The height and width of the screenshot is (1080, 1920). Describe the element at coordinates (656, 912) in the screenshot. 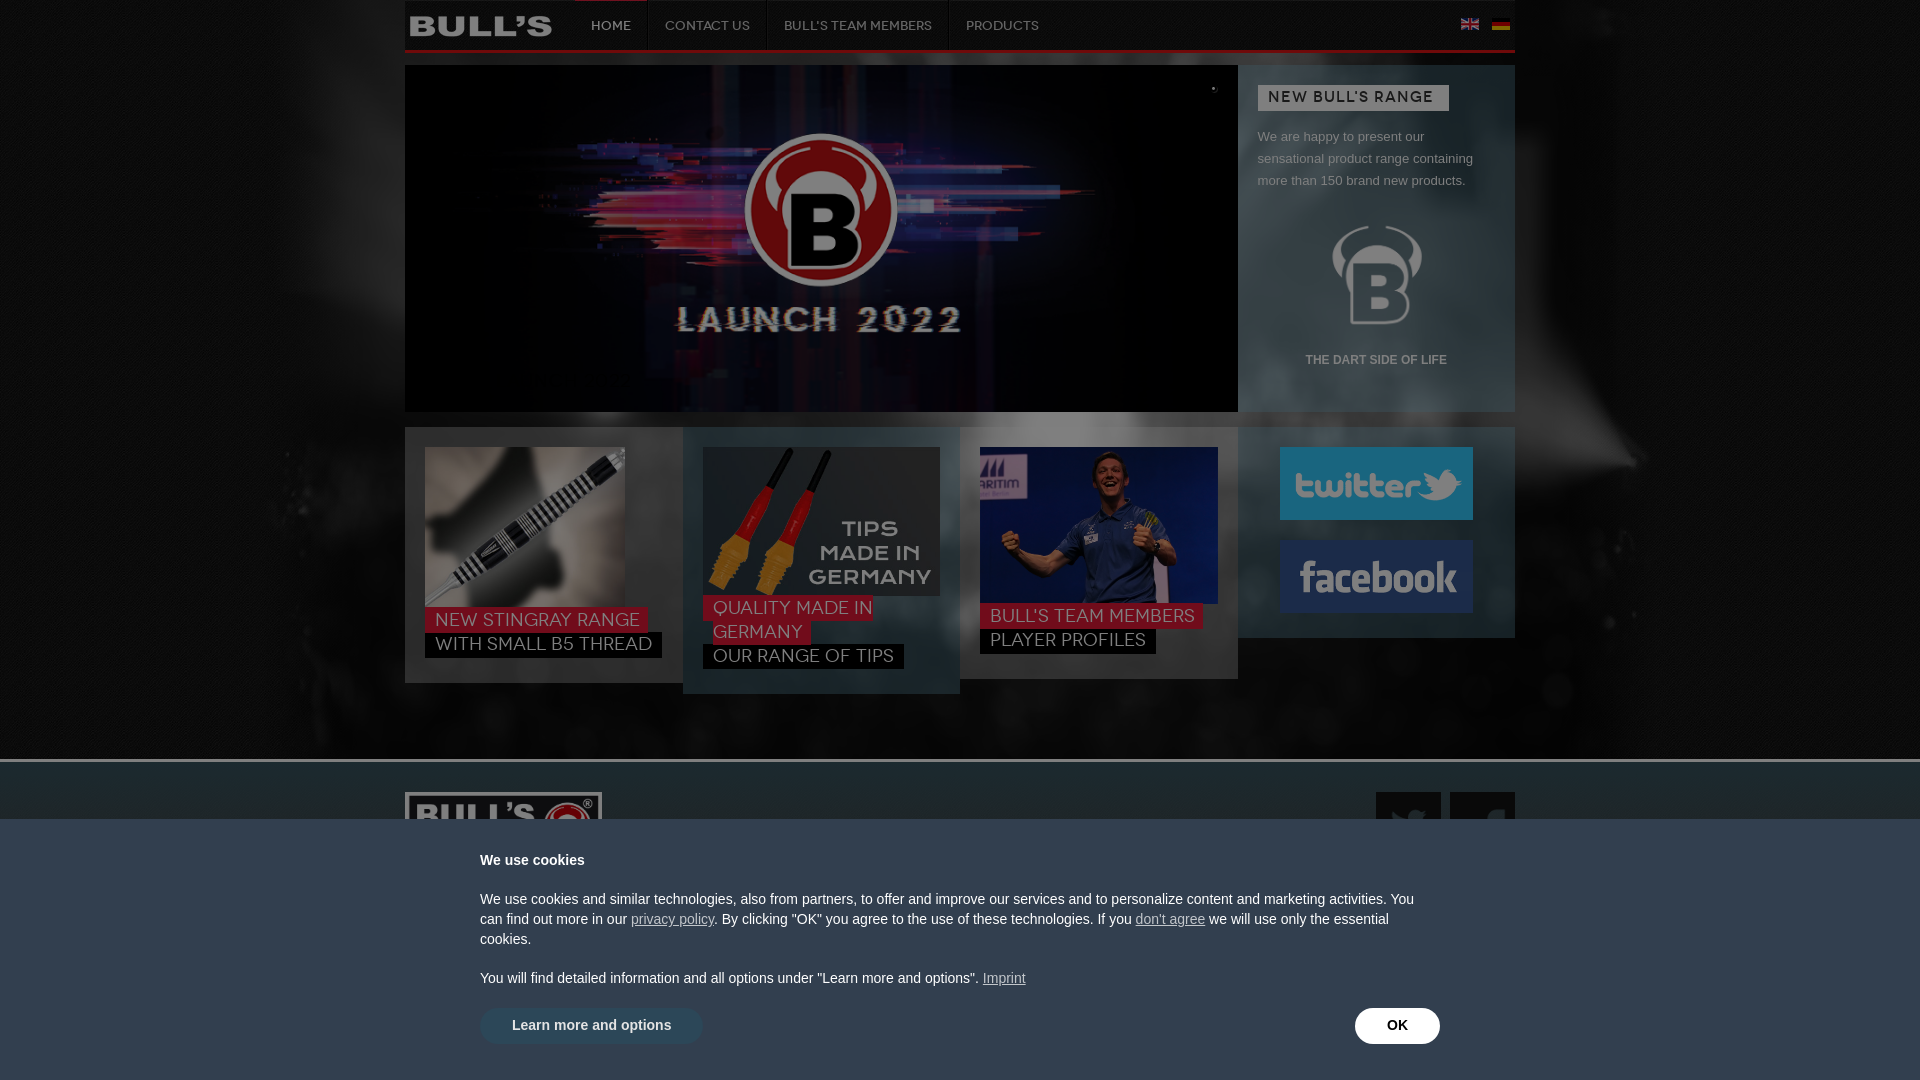

I see `Embassy Sporthandel GmbH Germany` at that location.